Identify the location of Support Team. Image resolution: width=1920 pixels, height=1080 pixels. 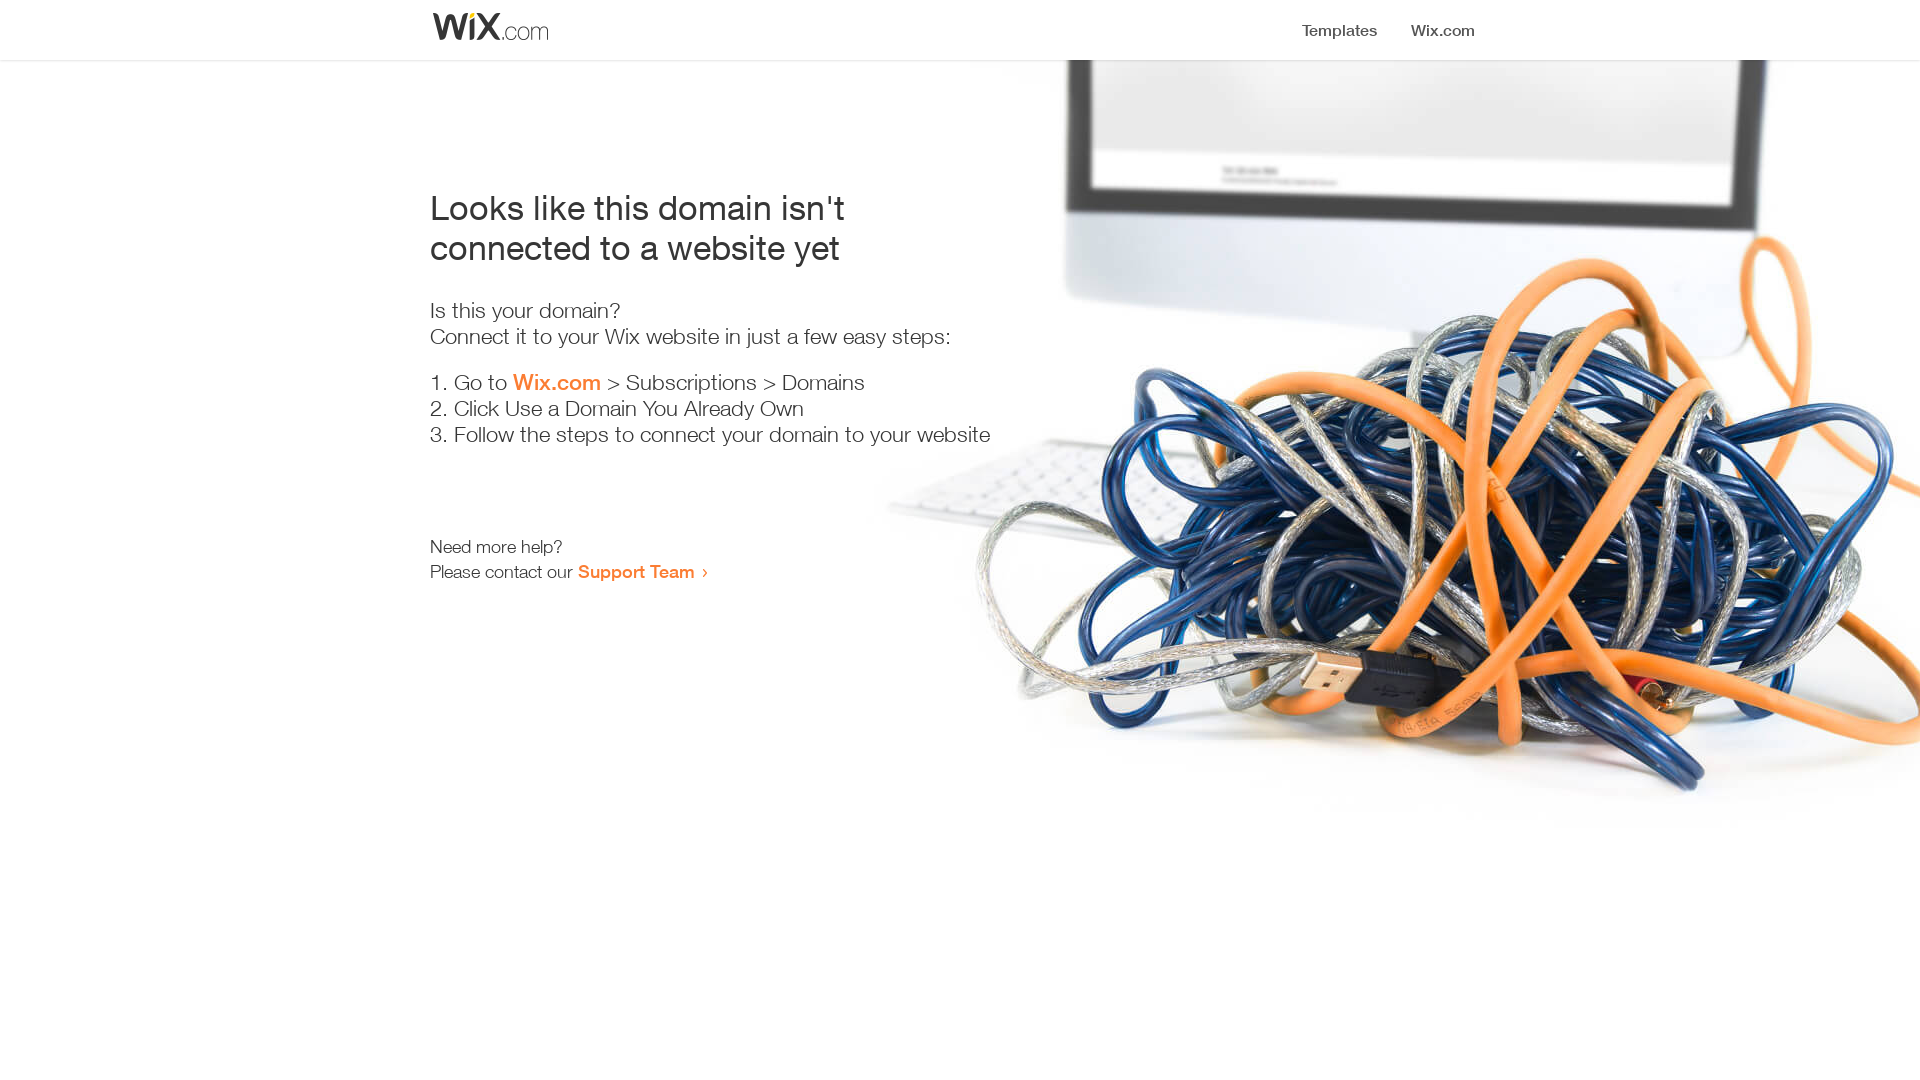
(636, 571).